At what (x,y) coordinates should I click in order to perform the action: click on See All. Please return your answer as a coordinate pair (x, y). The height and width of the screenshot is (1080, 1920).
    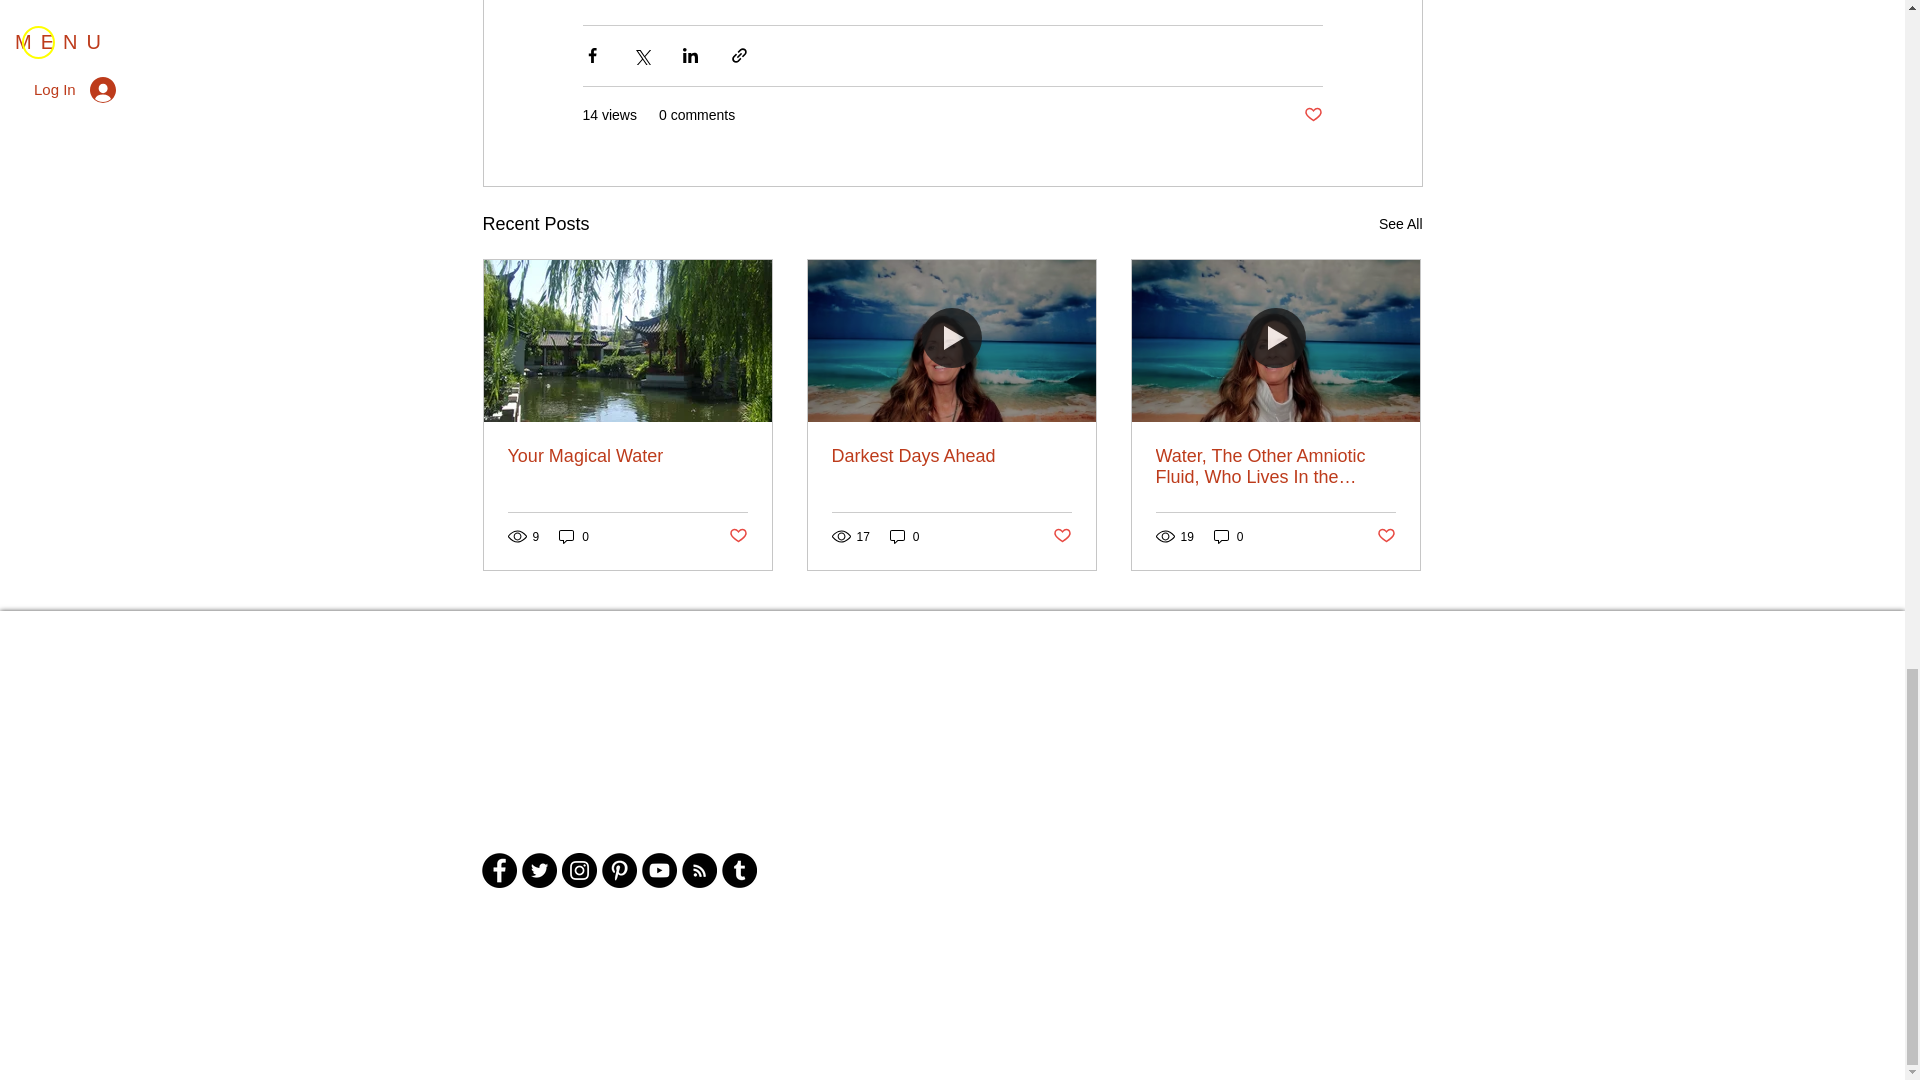
    Looking at the image, I should click on (1400, 224).